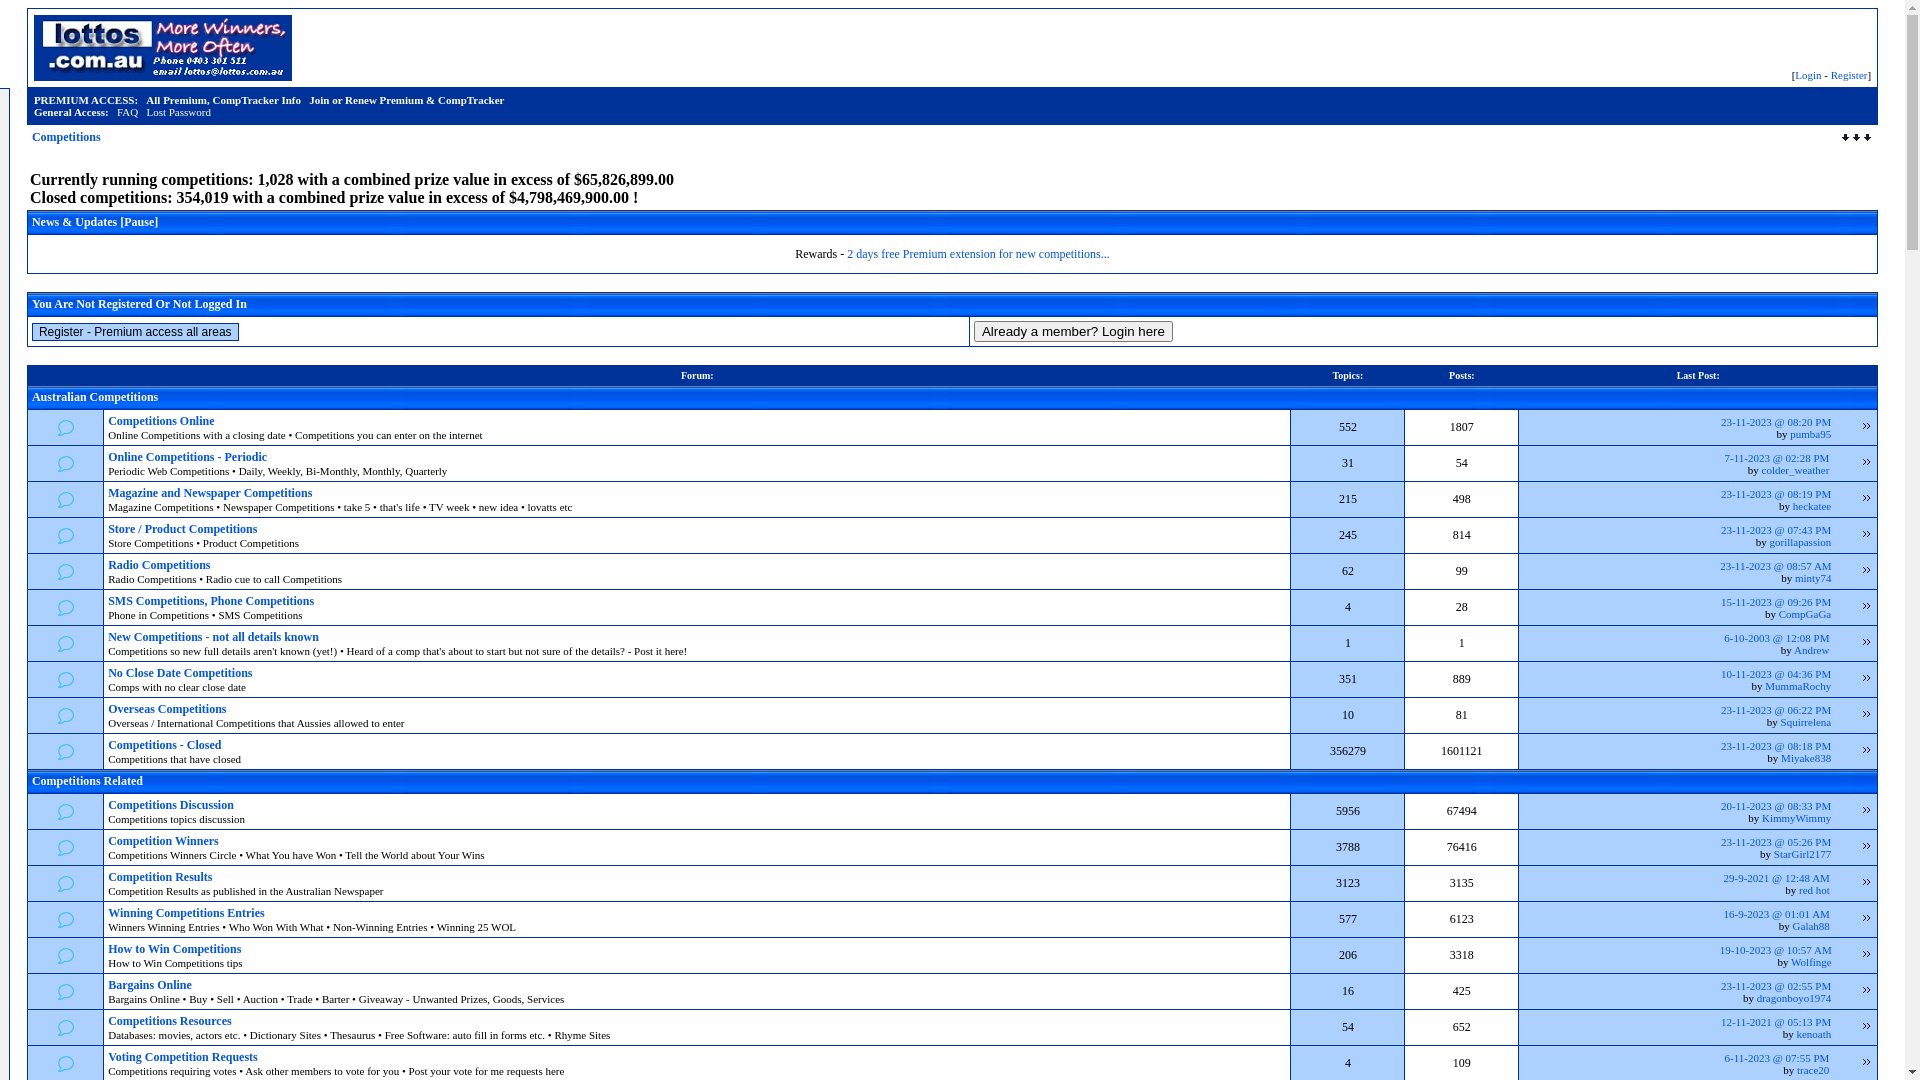 This screenshot has width=1920, height=1080. Describe the element at coordinates (1776, 638) in the screenshot. I see `6-10-2003 @ 12:08 PM` at that location.